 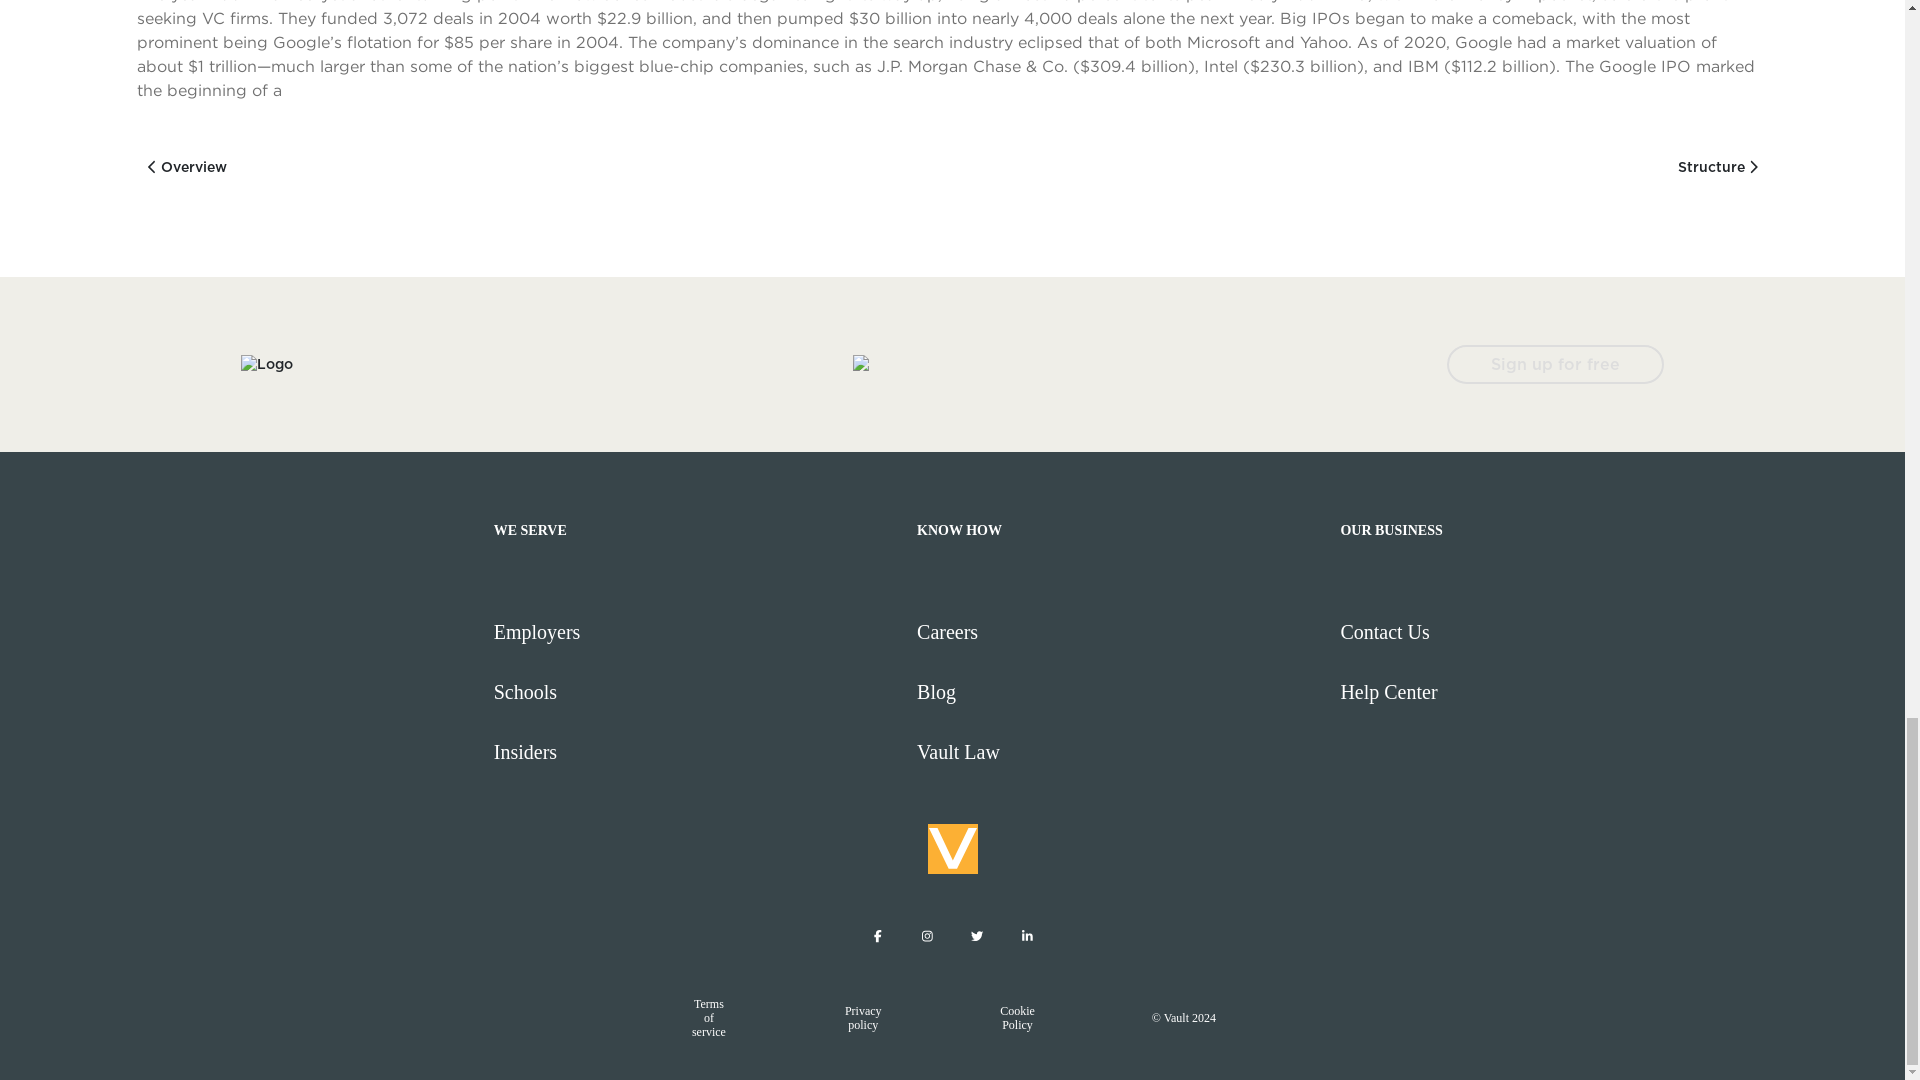 What do you see at coordinates (1120, 752) in the screenshot?
I see `Vault Law` at bounding box center [1120, 752].